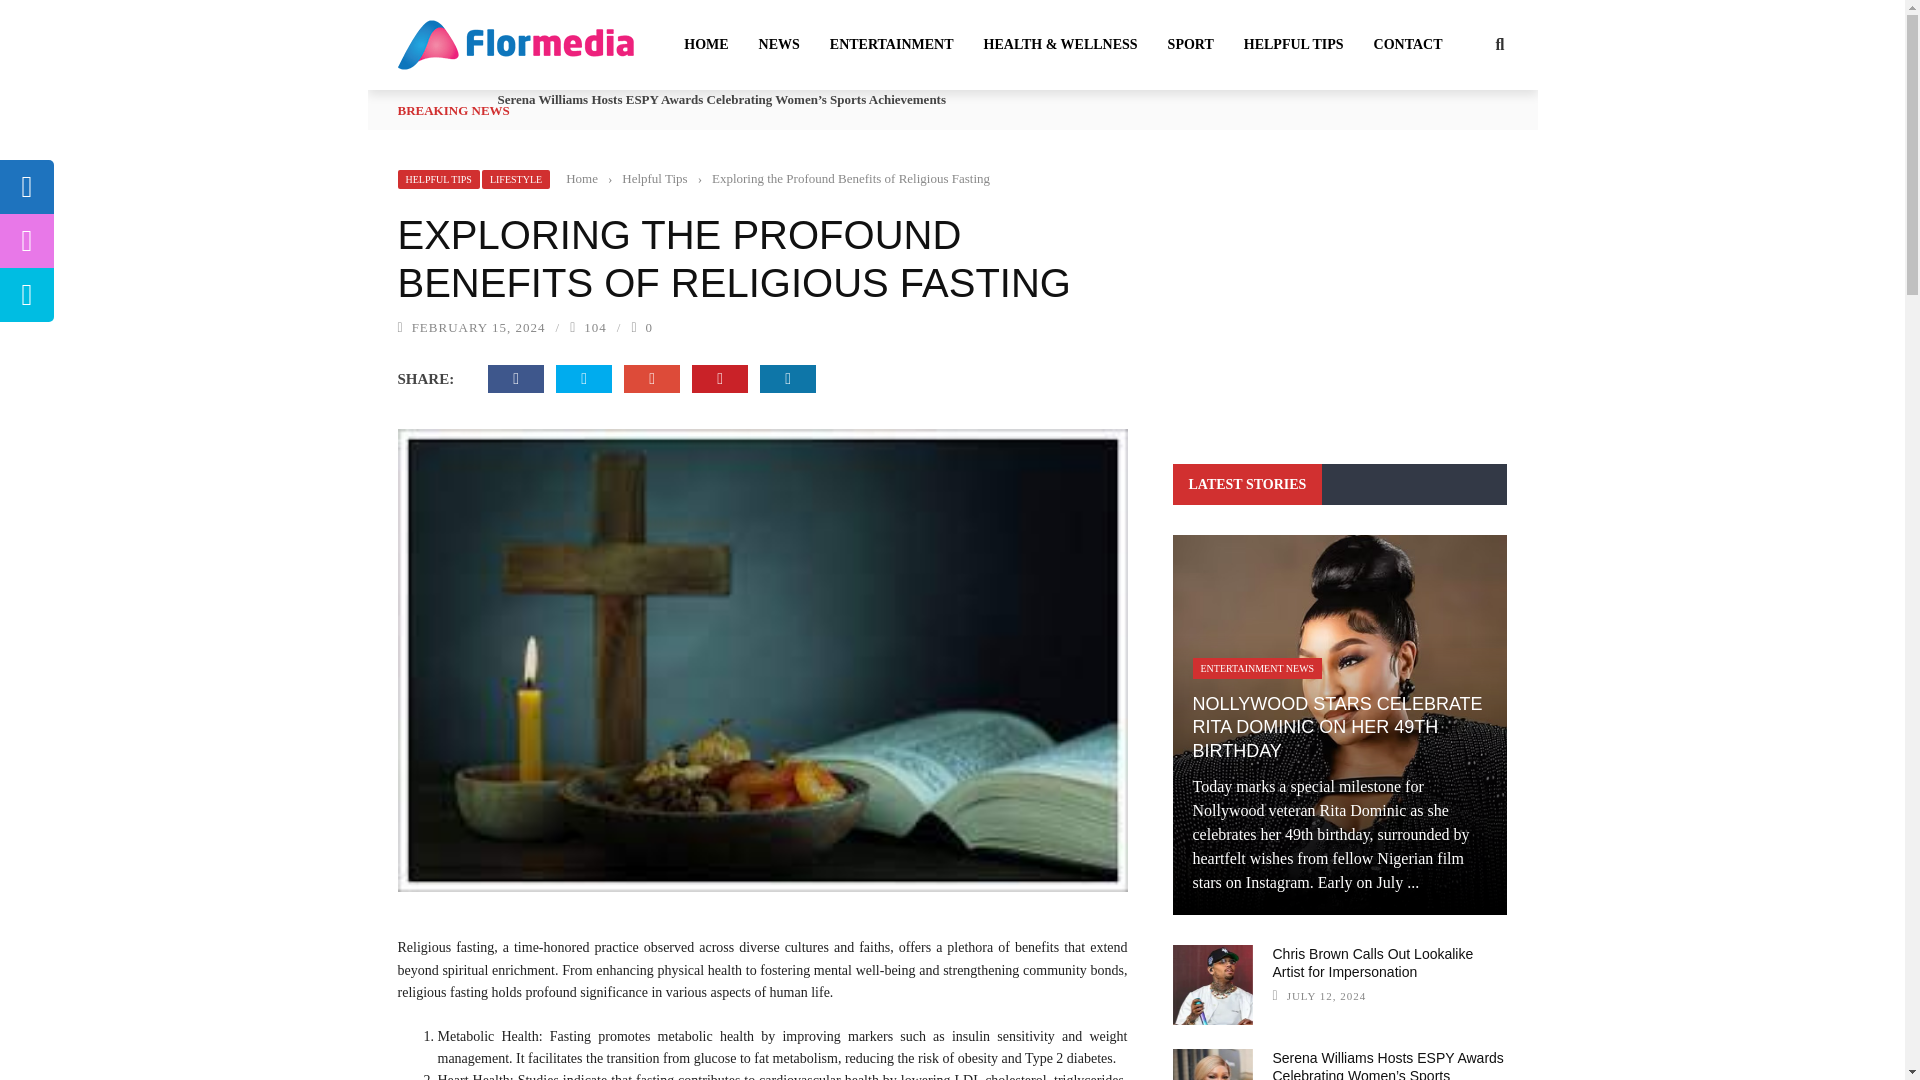 The height and width of the screenshot is (1080, 1920). Describe the element at coordinates (654, 178) in the screenshot. I see `Helpful Tips` at that location.